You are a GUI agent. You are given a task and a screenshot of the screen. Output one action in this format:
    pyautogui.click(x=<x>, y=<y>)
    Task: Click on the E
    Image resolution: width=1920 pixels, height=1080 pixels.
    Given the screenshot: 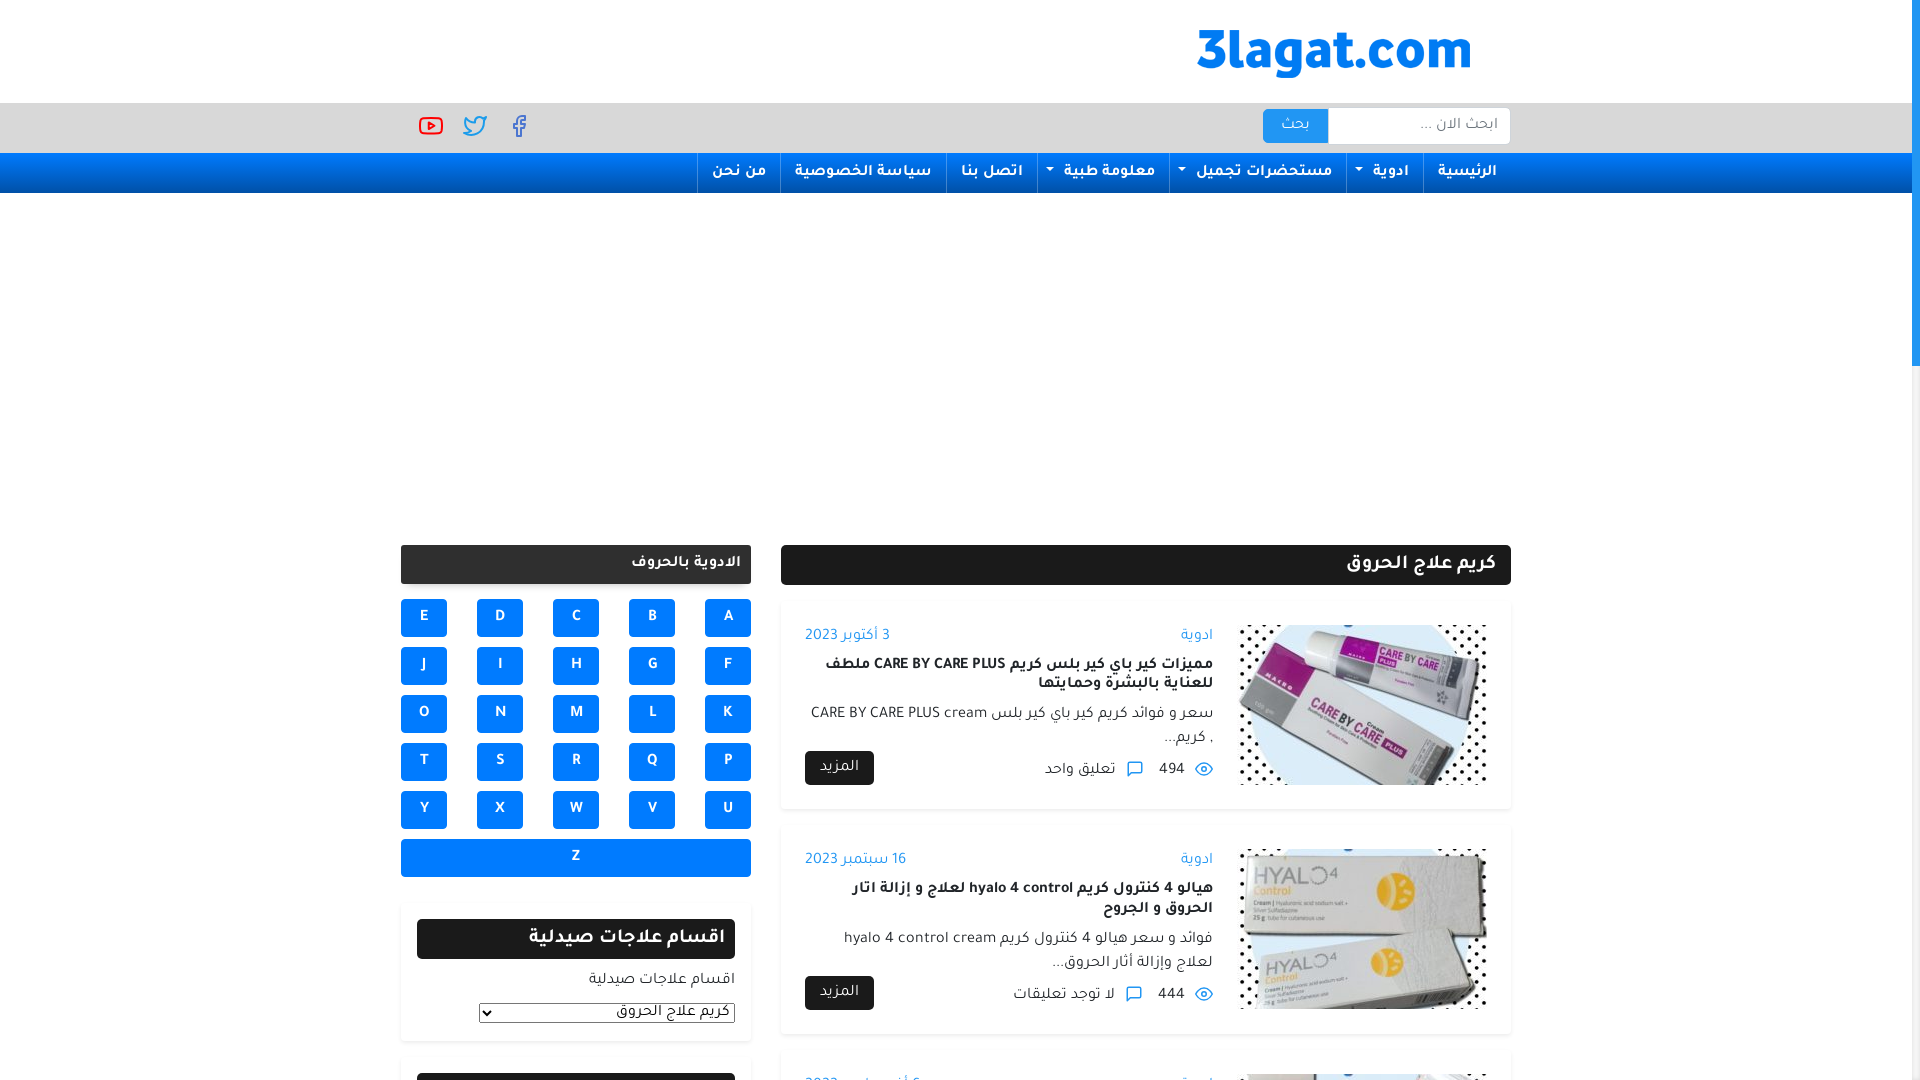 What is the action you would take?
    pyautogui.click(x=424, y=618)
    